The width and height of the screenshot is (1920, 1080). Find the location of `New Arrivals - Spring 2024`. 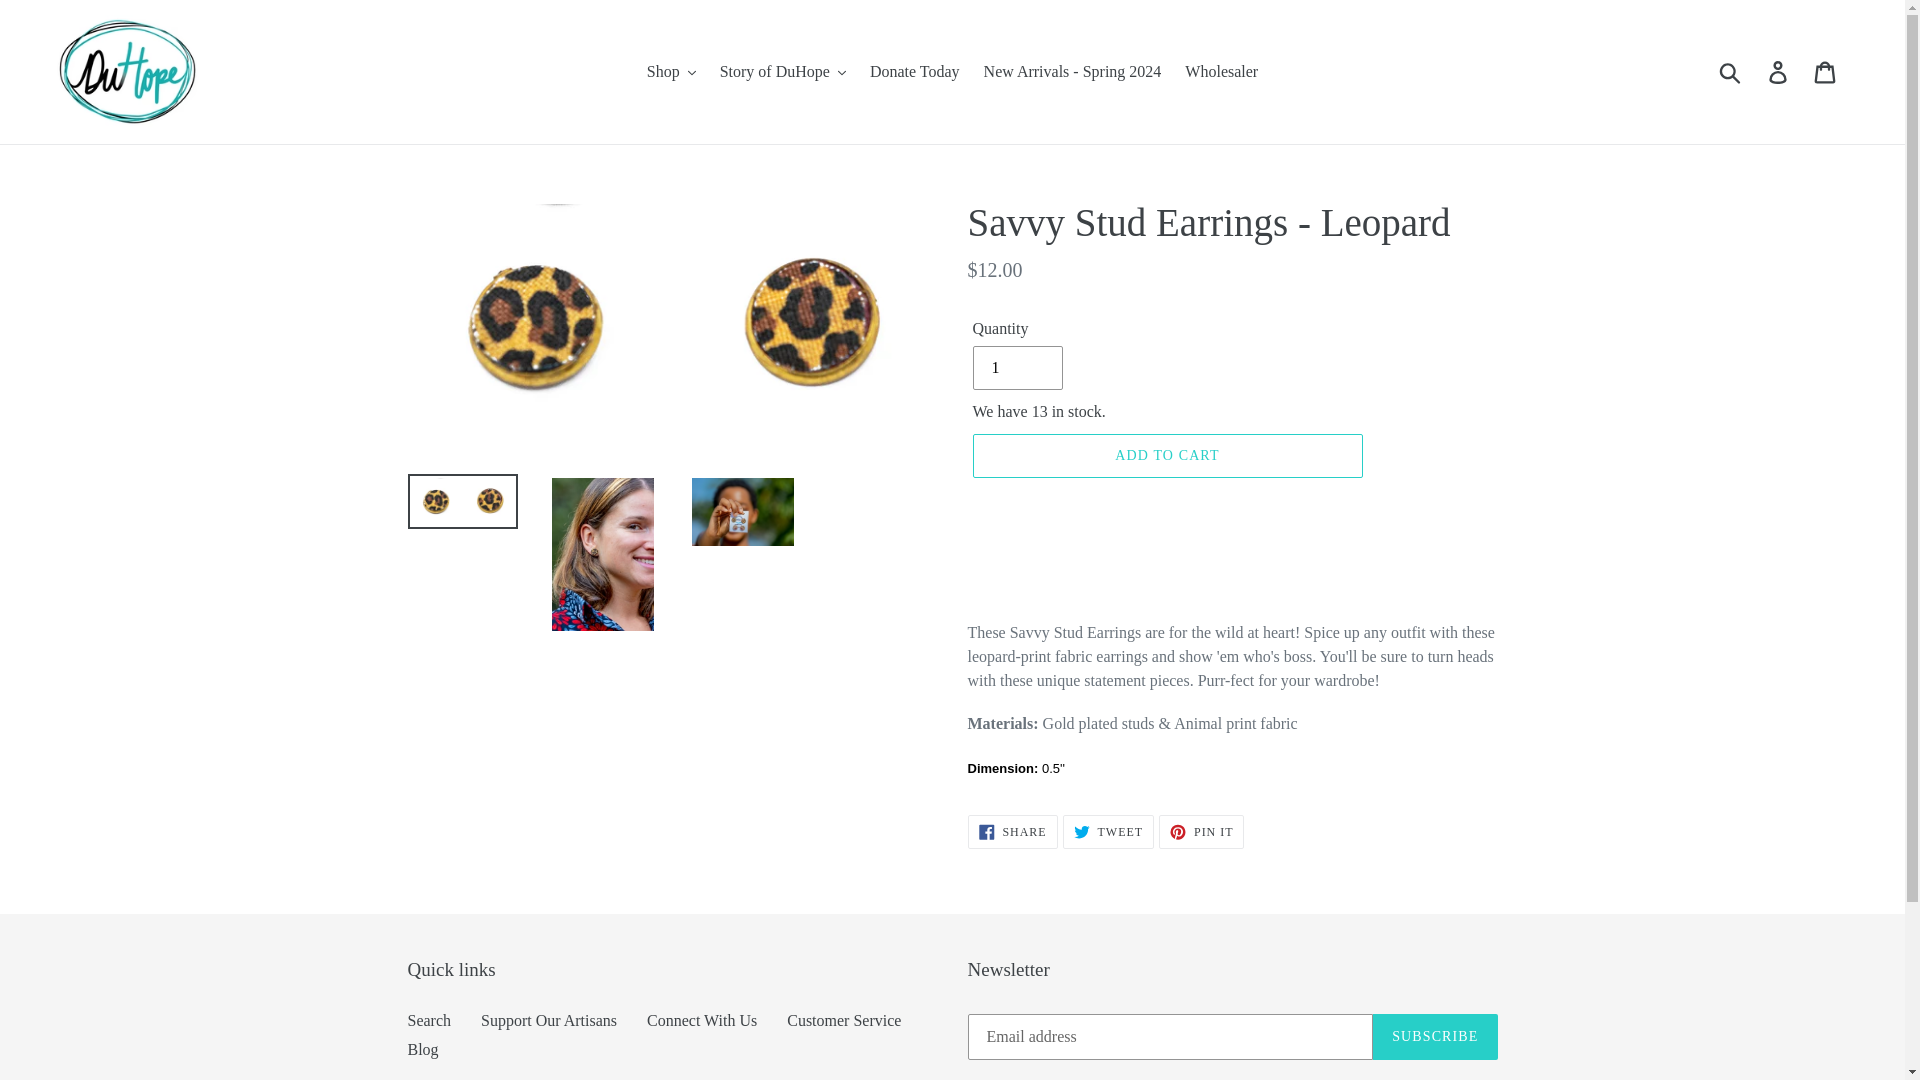

New Arrivals - Spring 2024 is located at coordinates (1072, 72).